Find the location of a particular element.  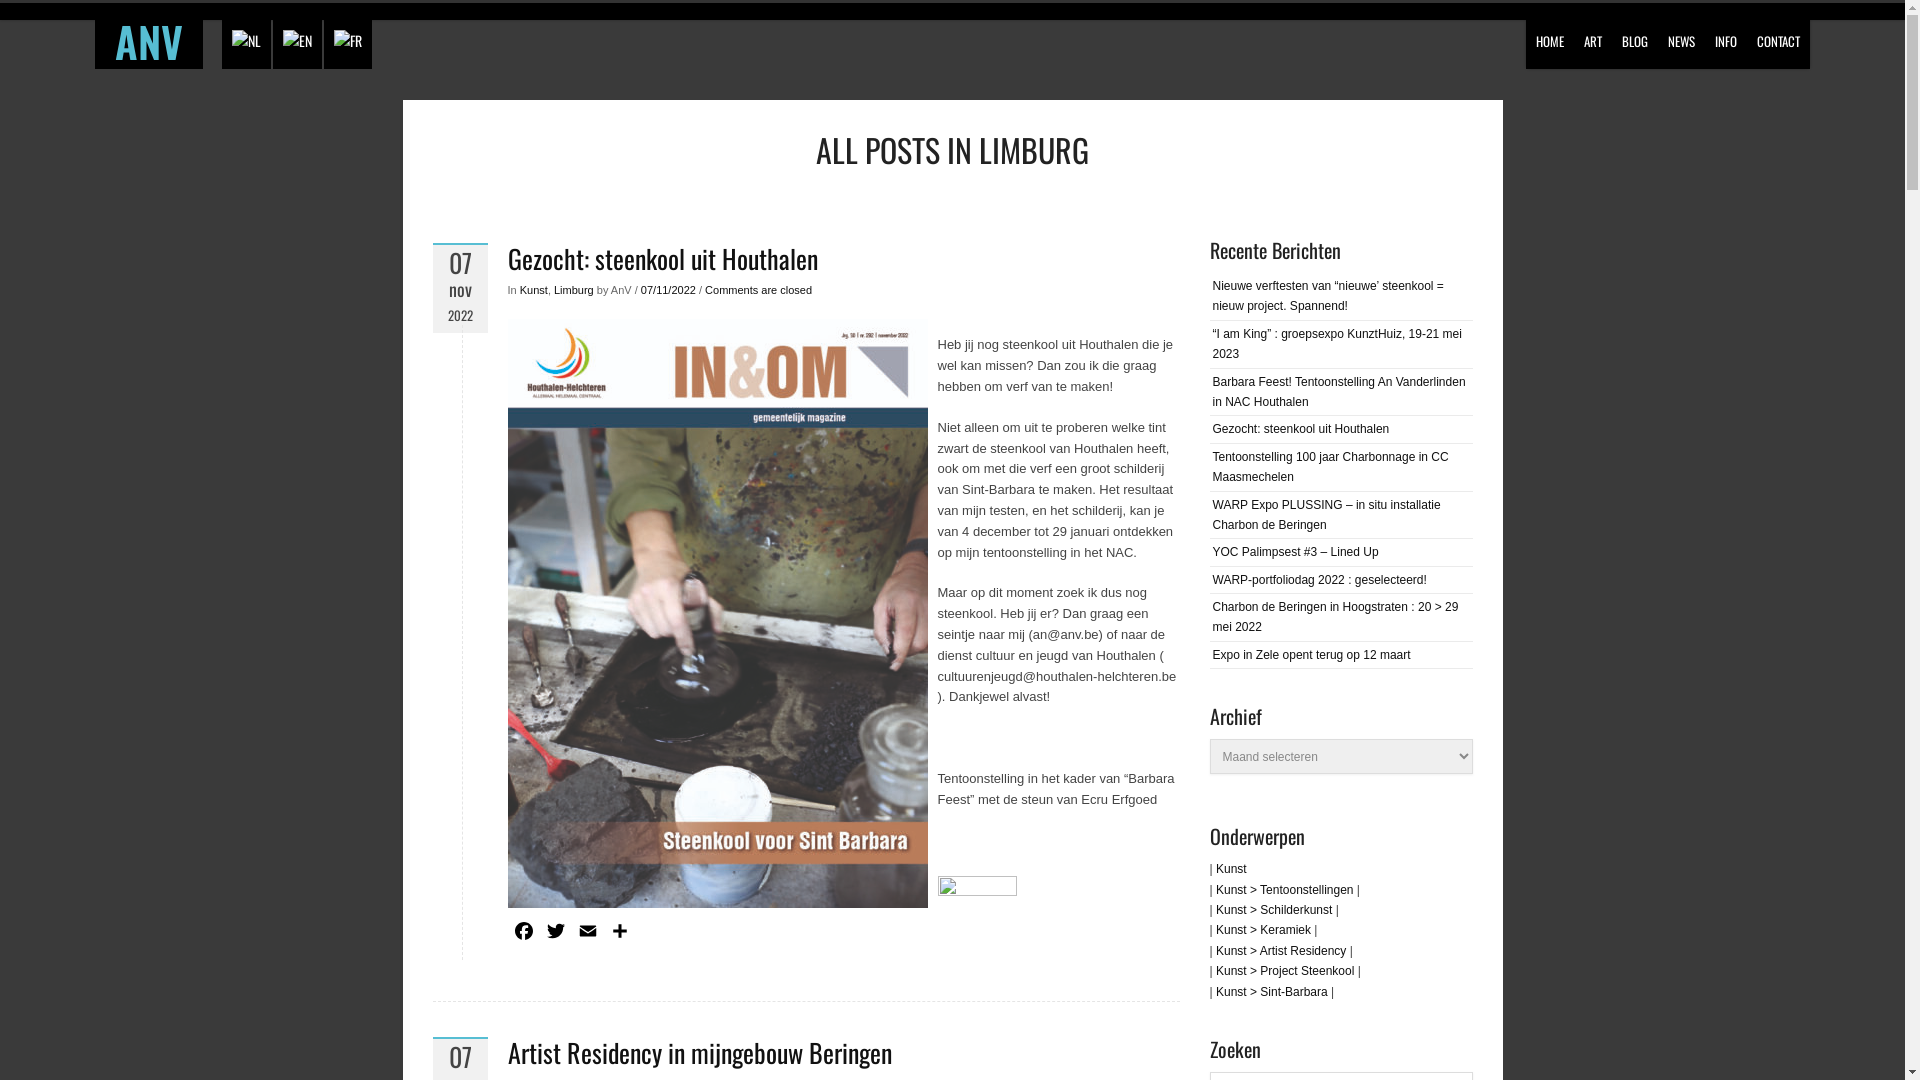

Twitter is located at coordinates (556, 934).